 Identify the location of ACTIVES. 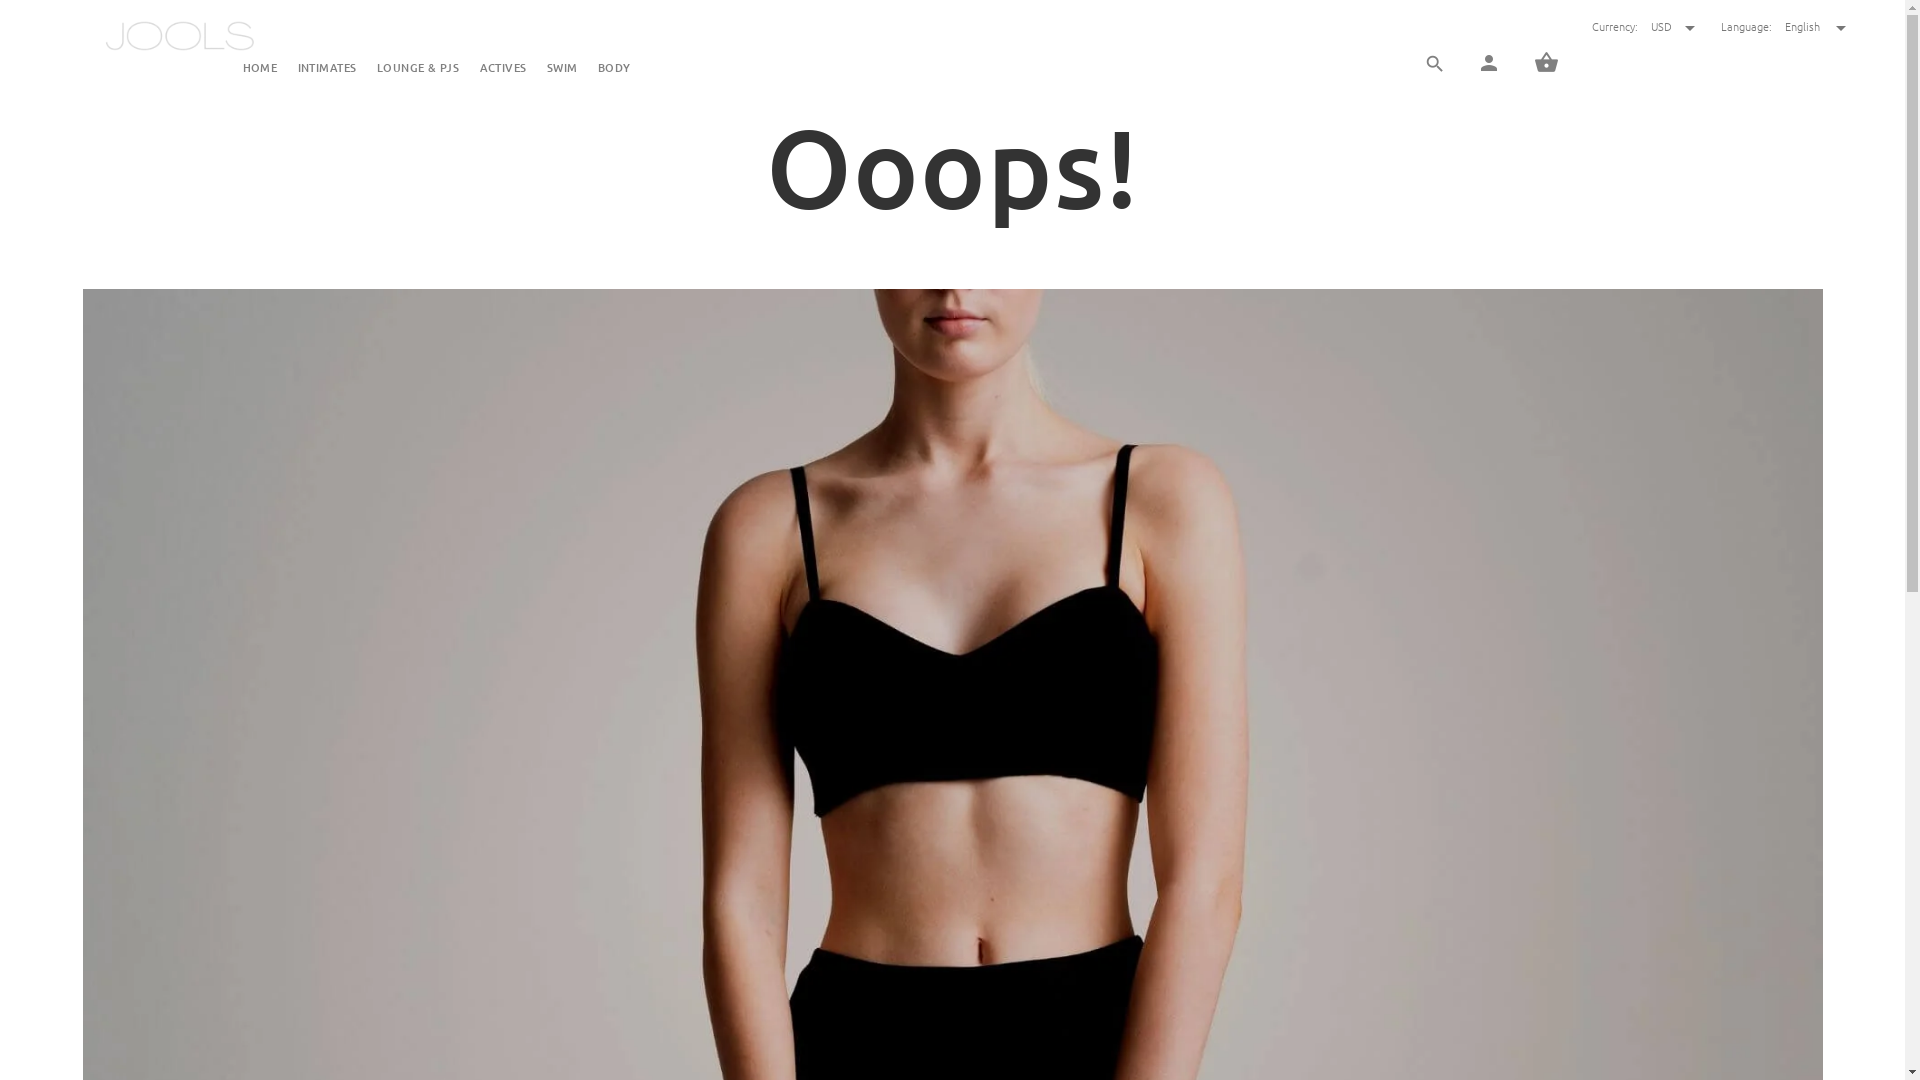
(502, 70).